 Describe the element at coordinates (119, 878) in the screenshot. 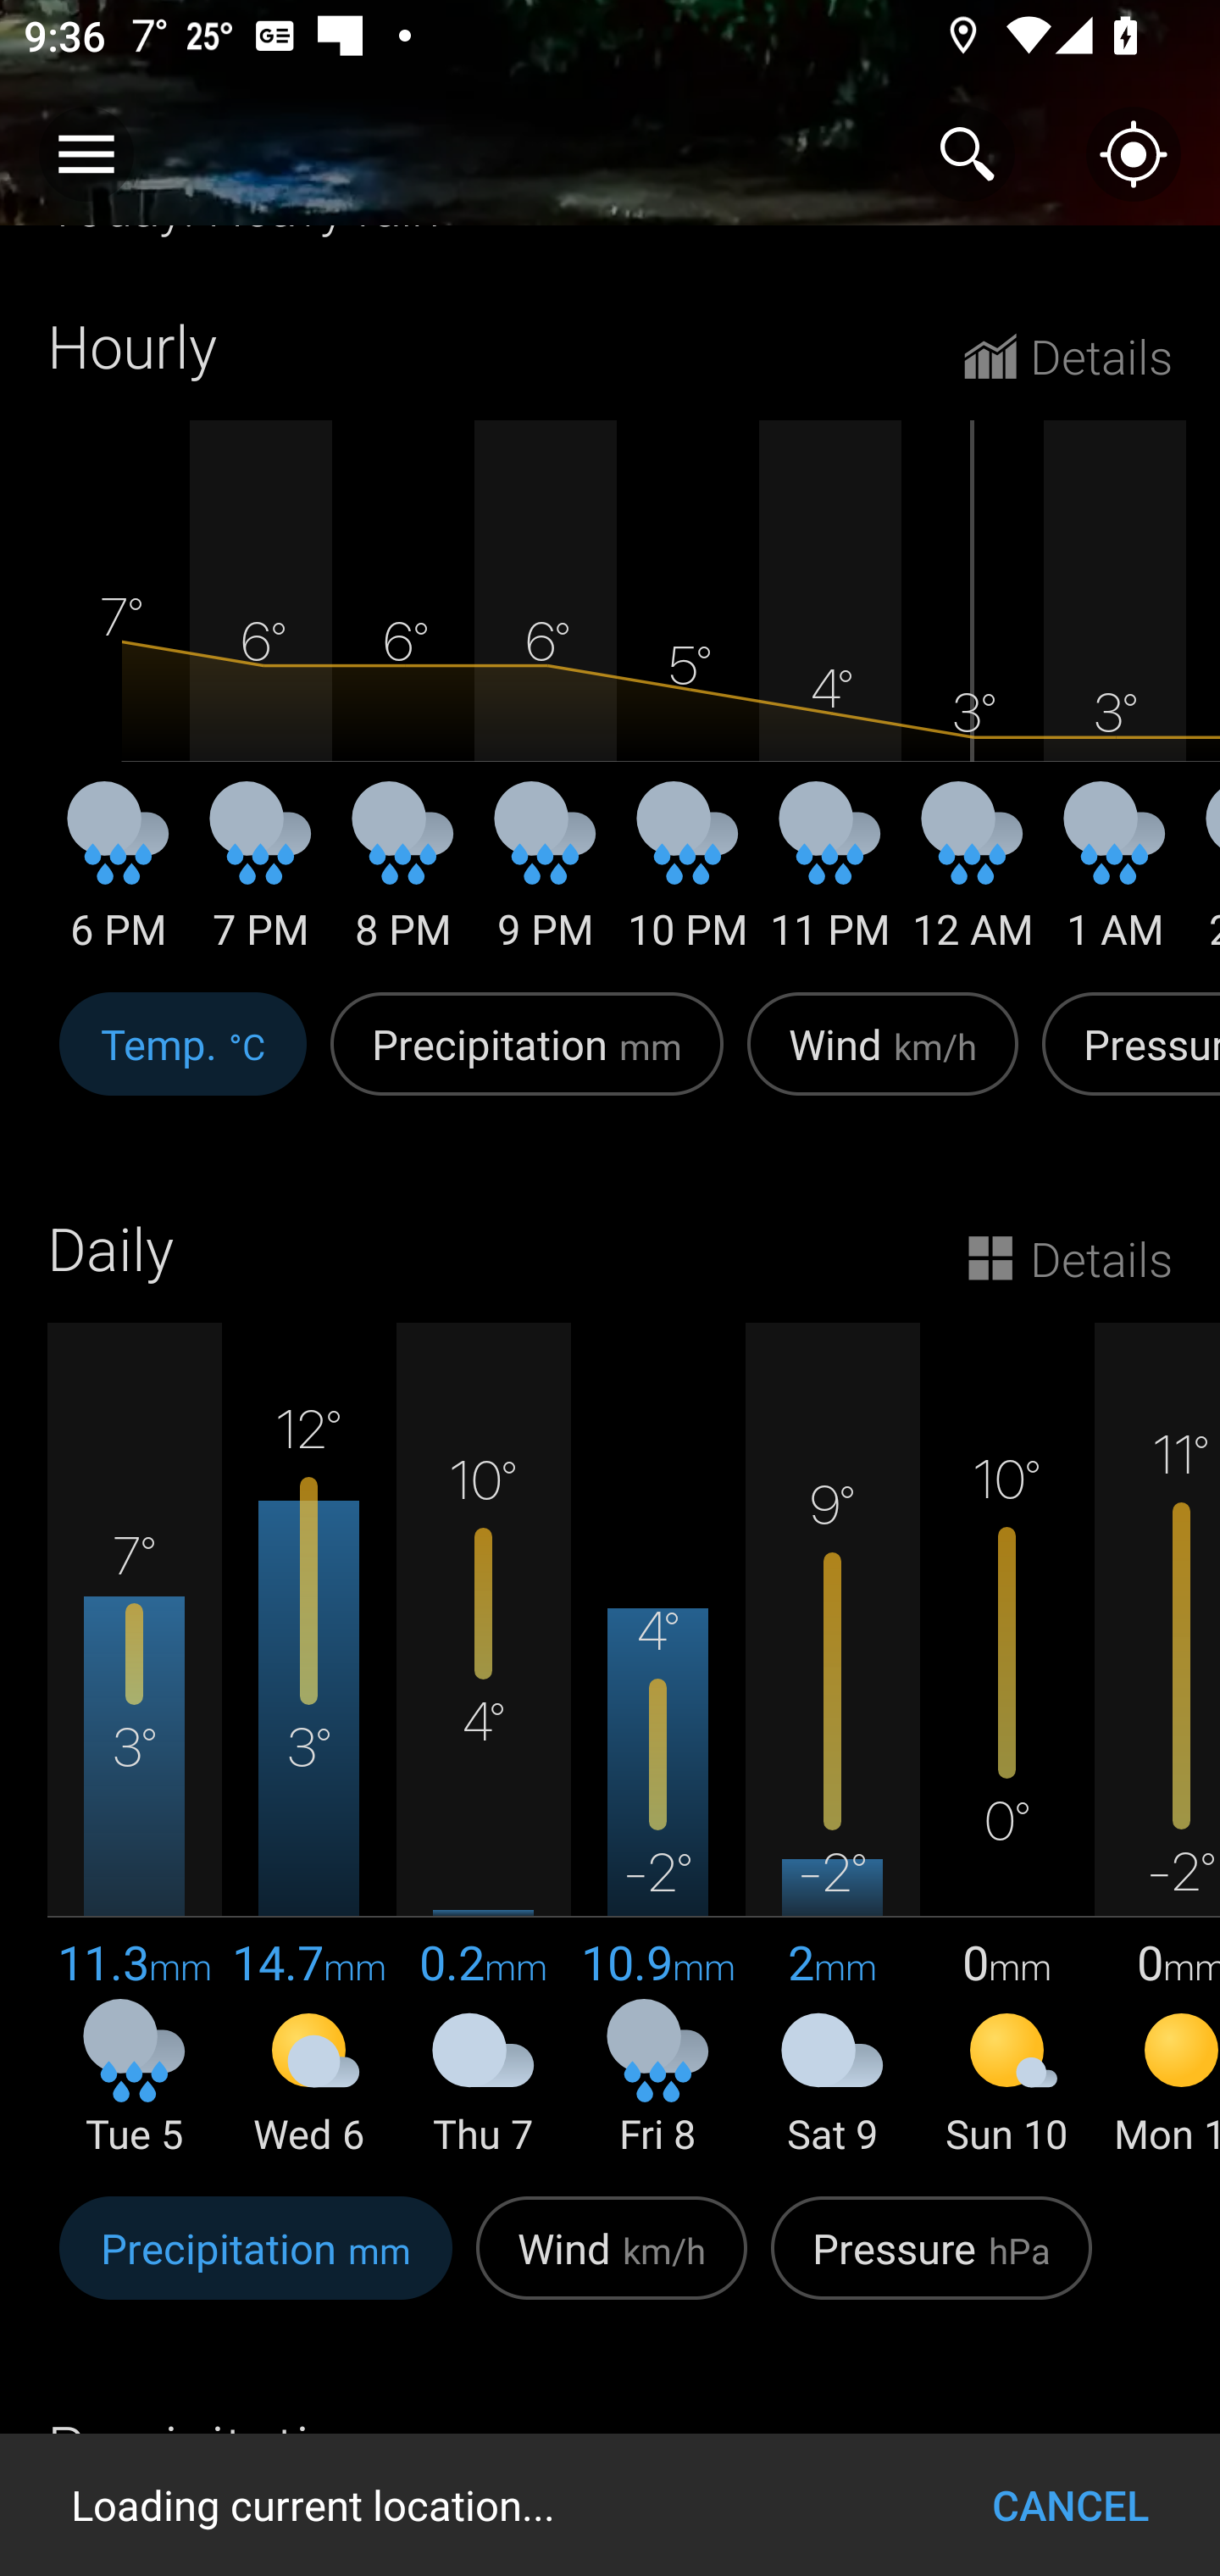

I see `6 PM` at that location.